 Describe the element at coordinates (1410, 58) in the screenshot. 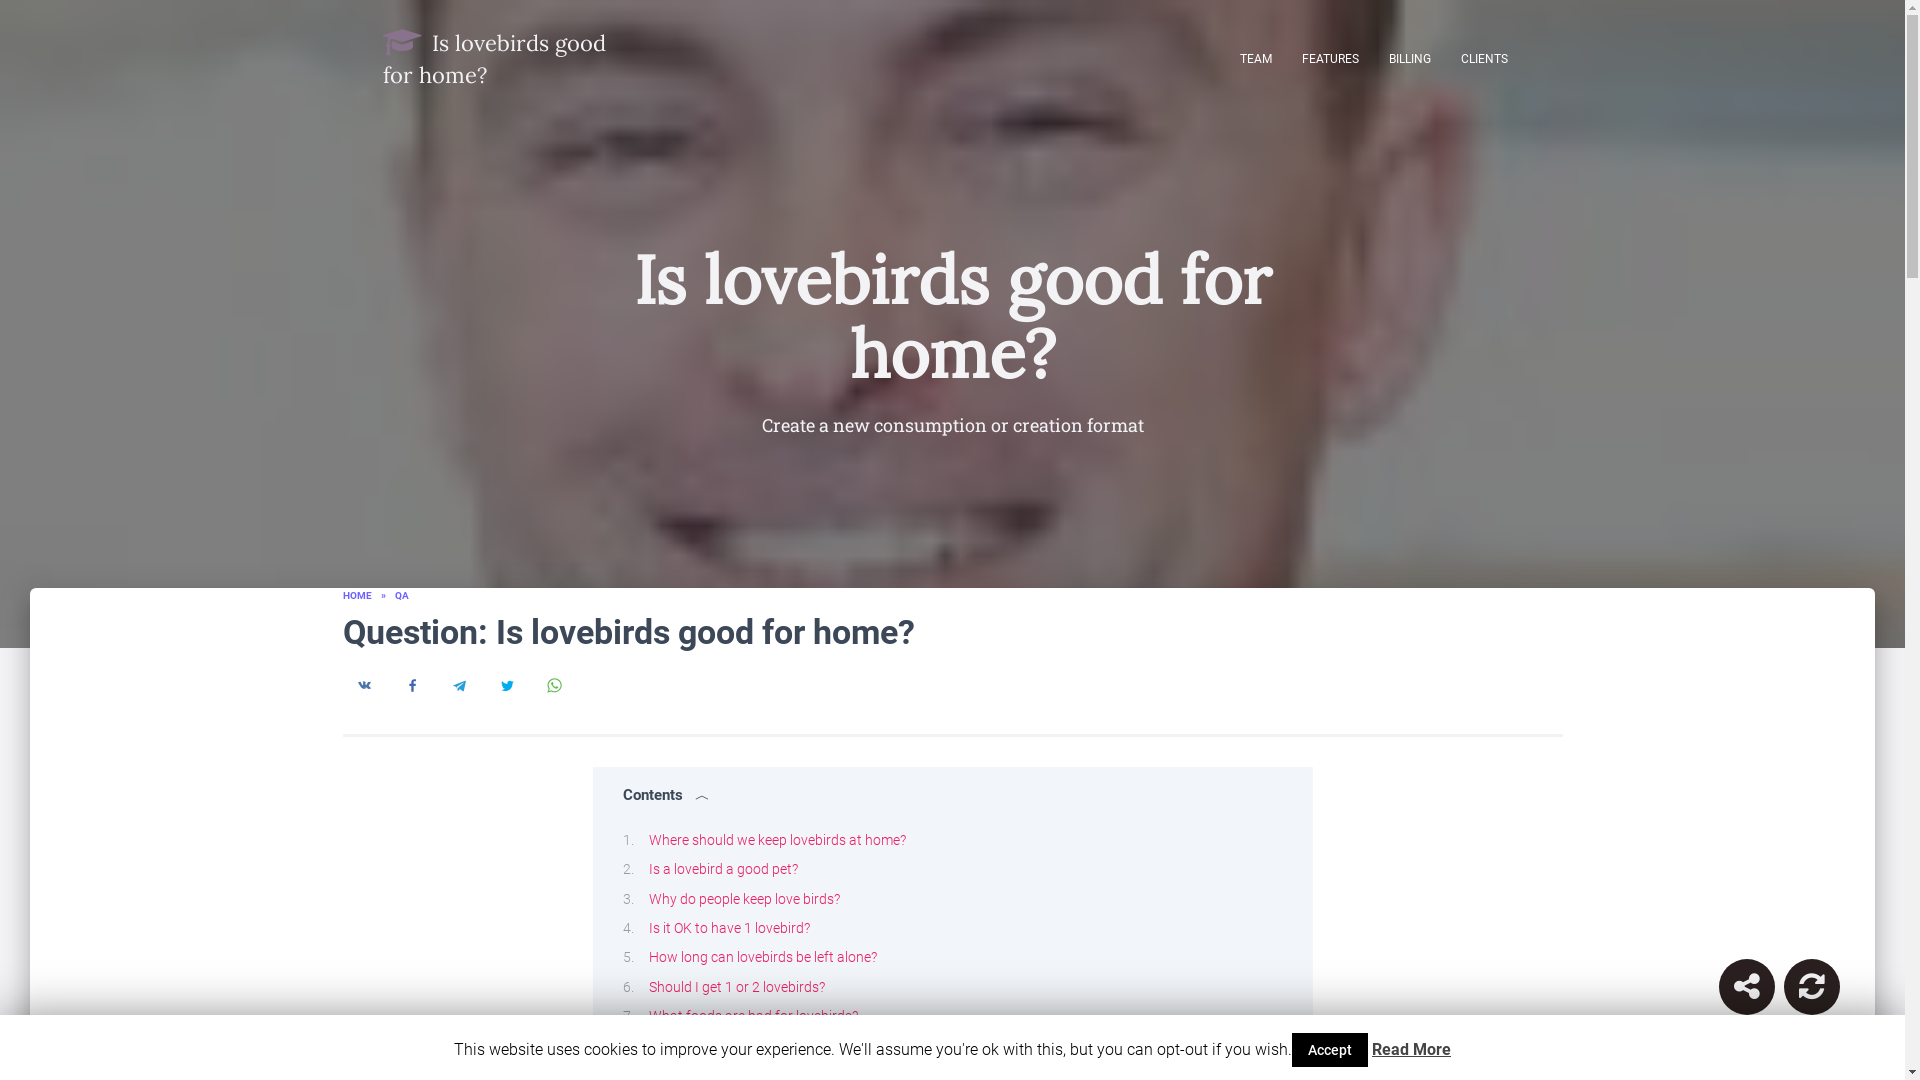

I see `BILLING` at that location.